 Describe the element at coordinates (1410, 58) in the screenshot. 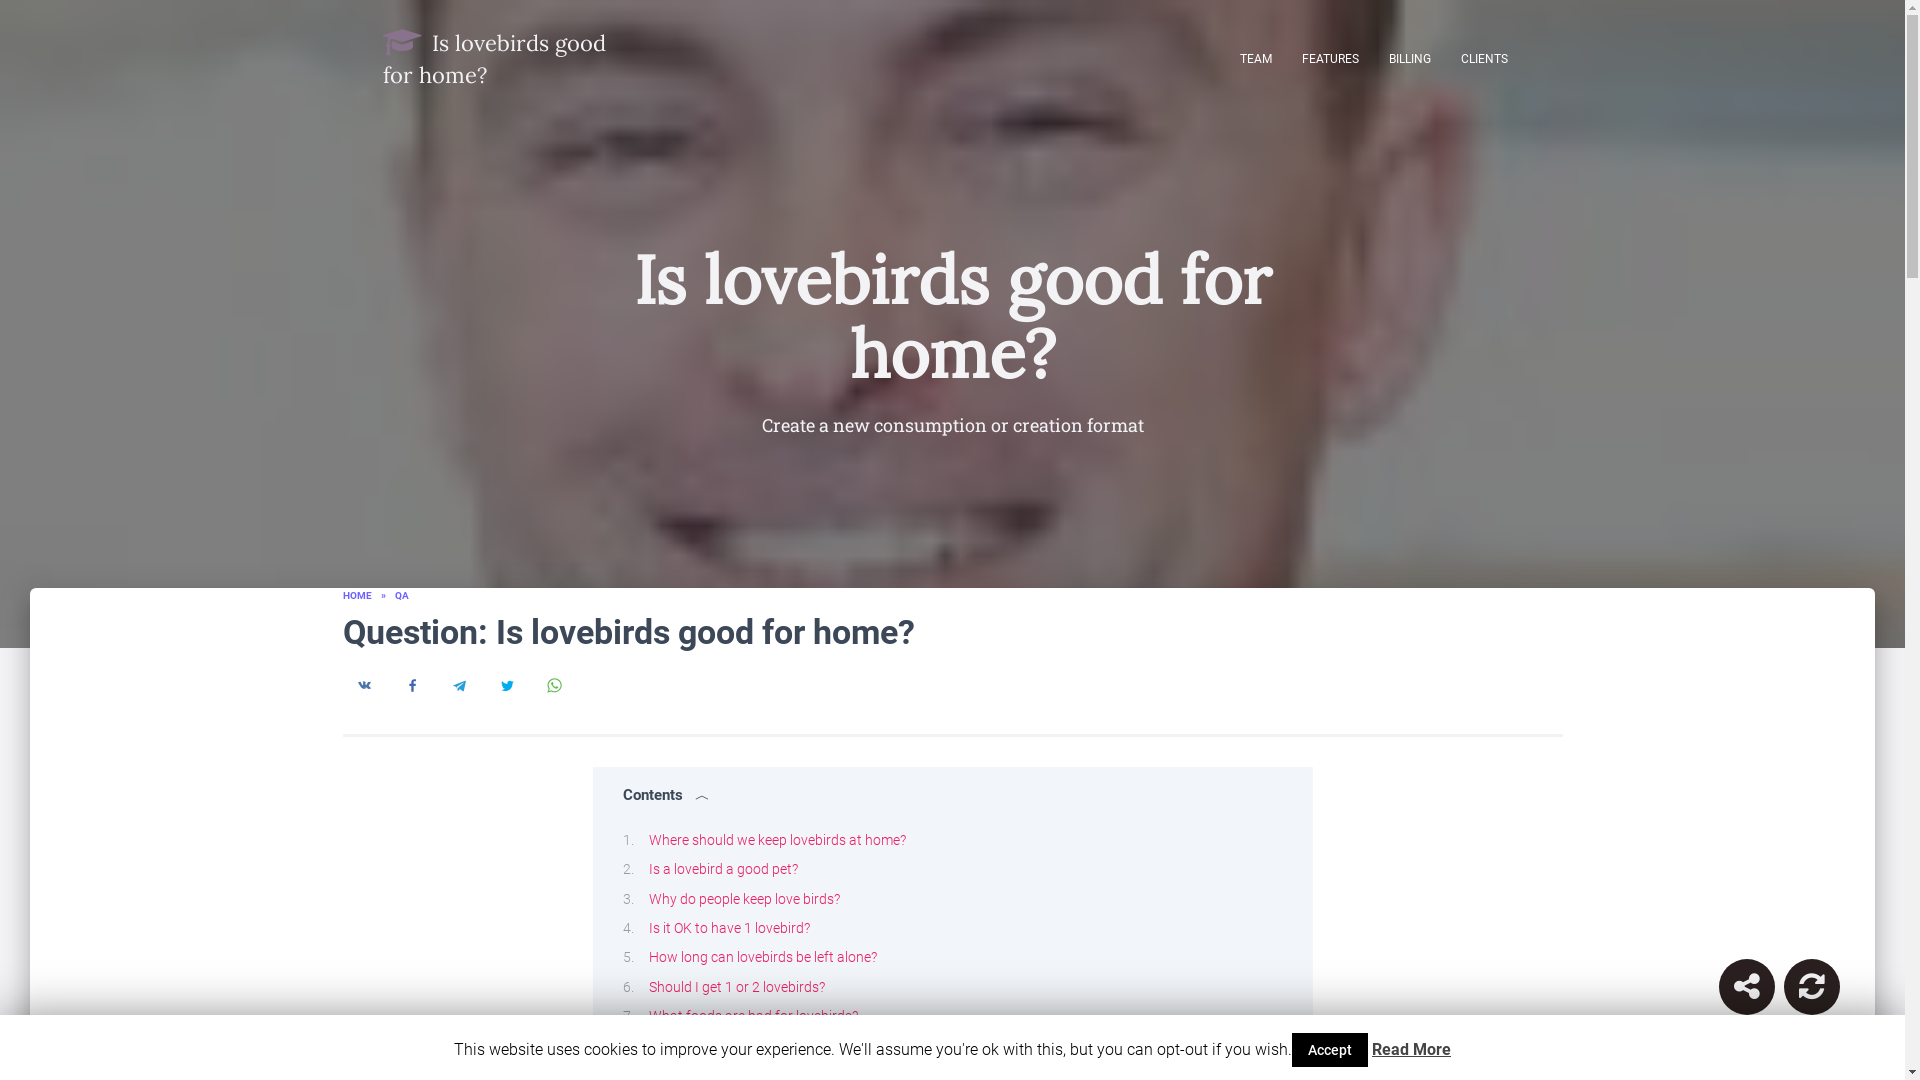

I see `BILLING` at that location.